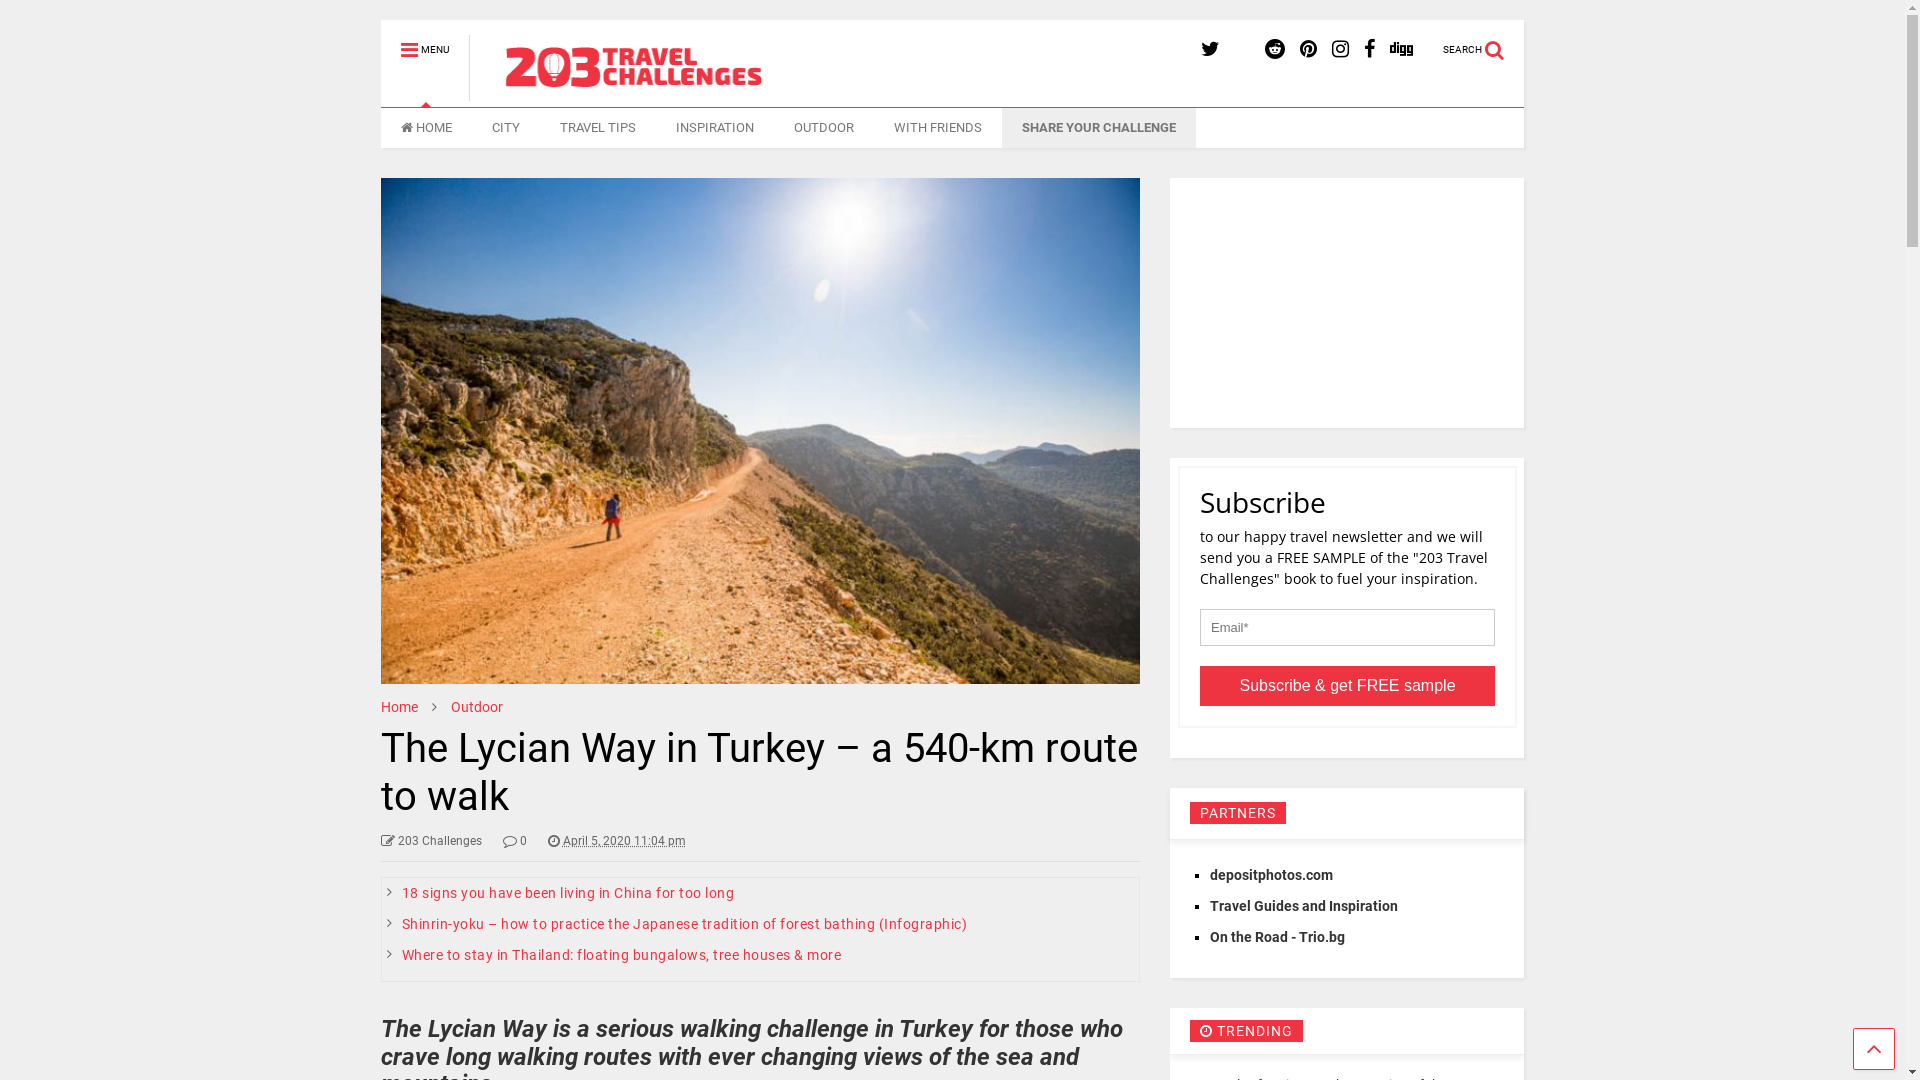 This screenshot has width=1920, height=1080. What do you see at coordinates (432, 841) in the screenshot?
I see `203 Challenges` at bounding box center [432, 841].